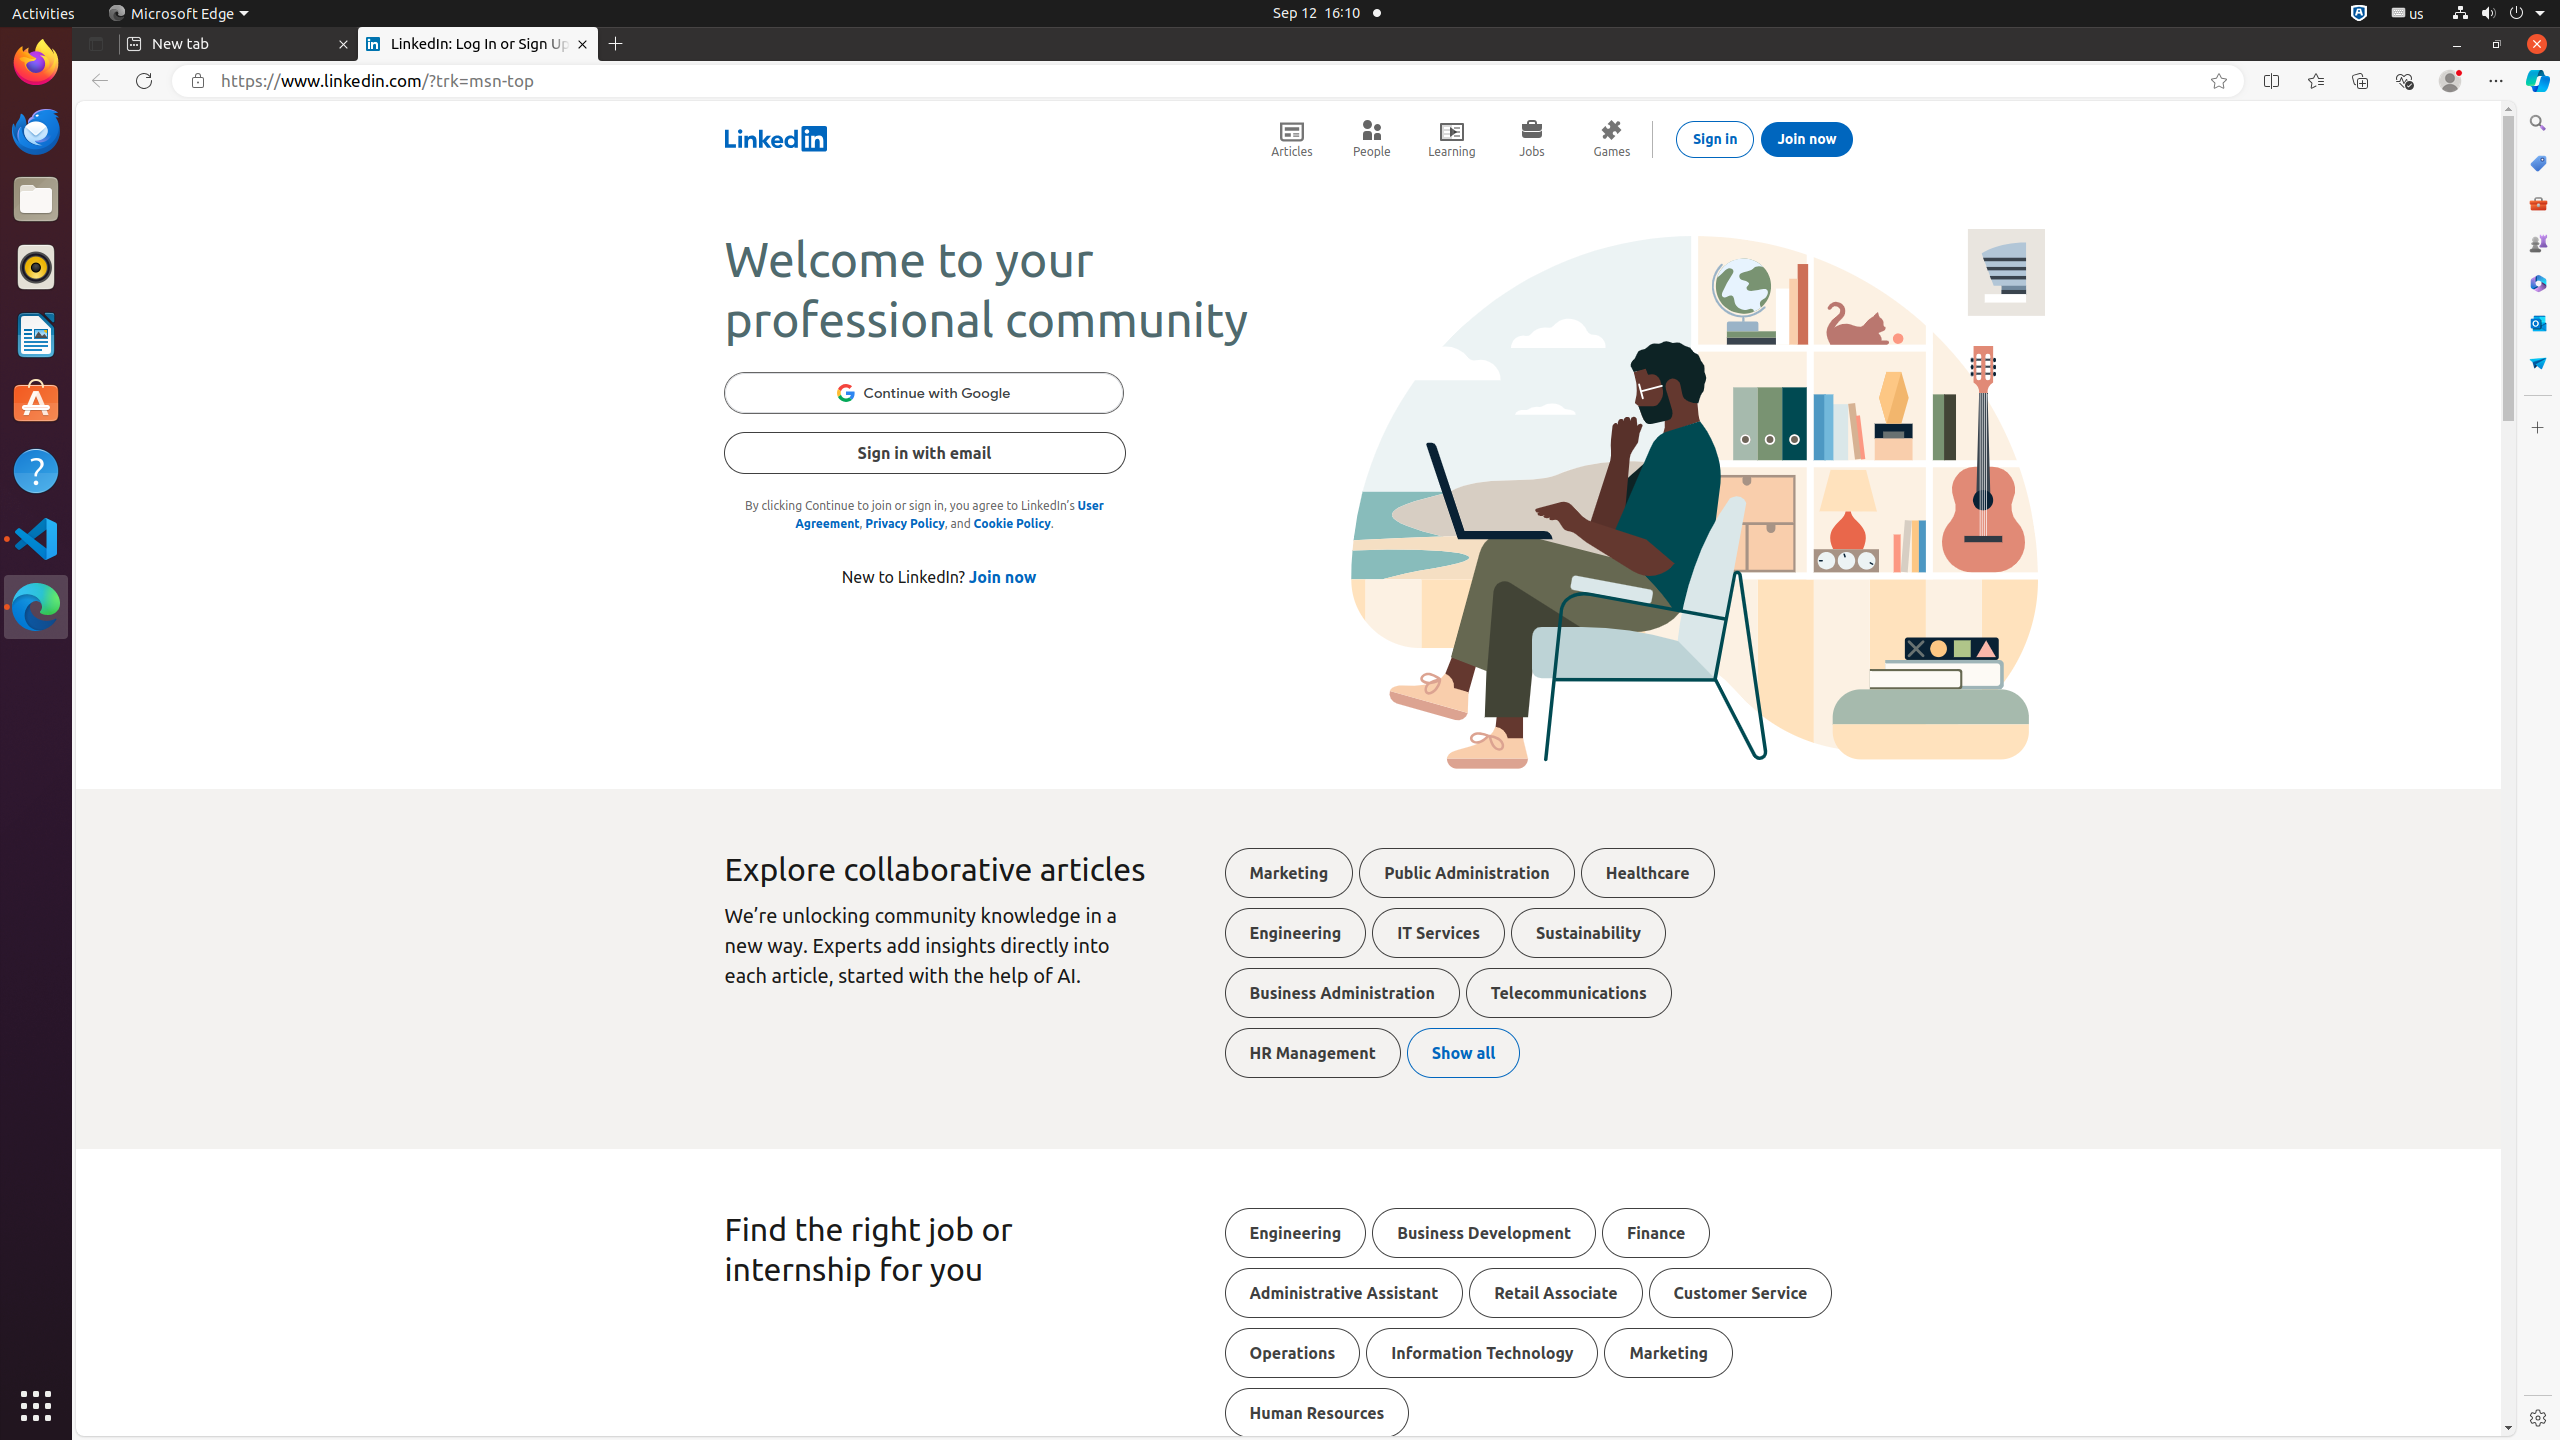 This screenshot has height=1440, width=2560. Describe the element at coordinates (2272, 81) in the screenshot. I see `Split screen` at that location.